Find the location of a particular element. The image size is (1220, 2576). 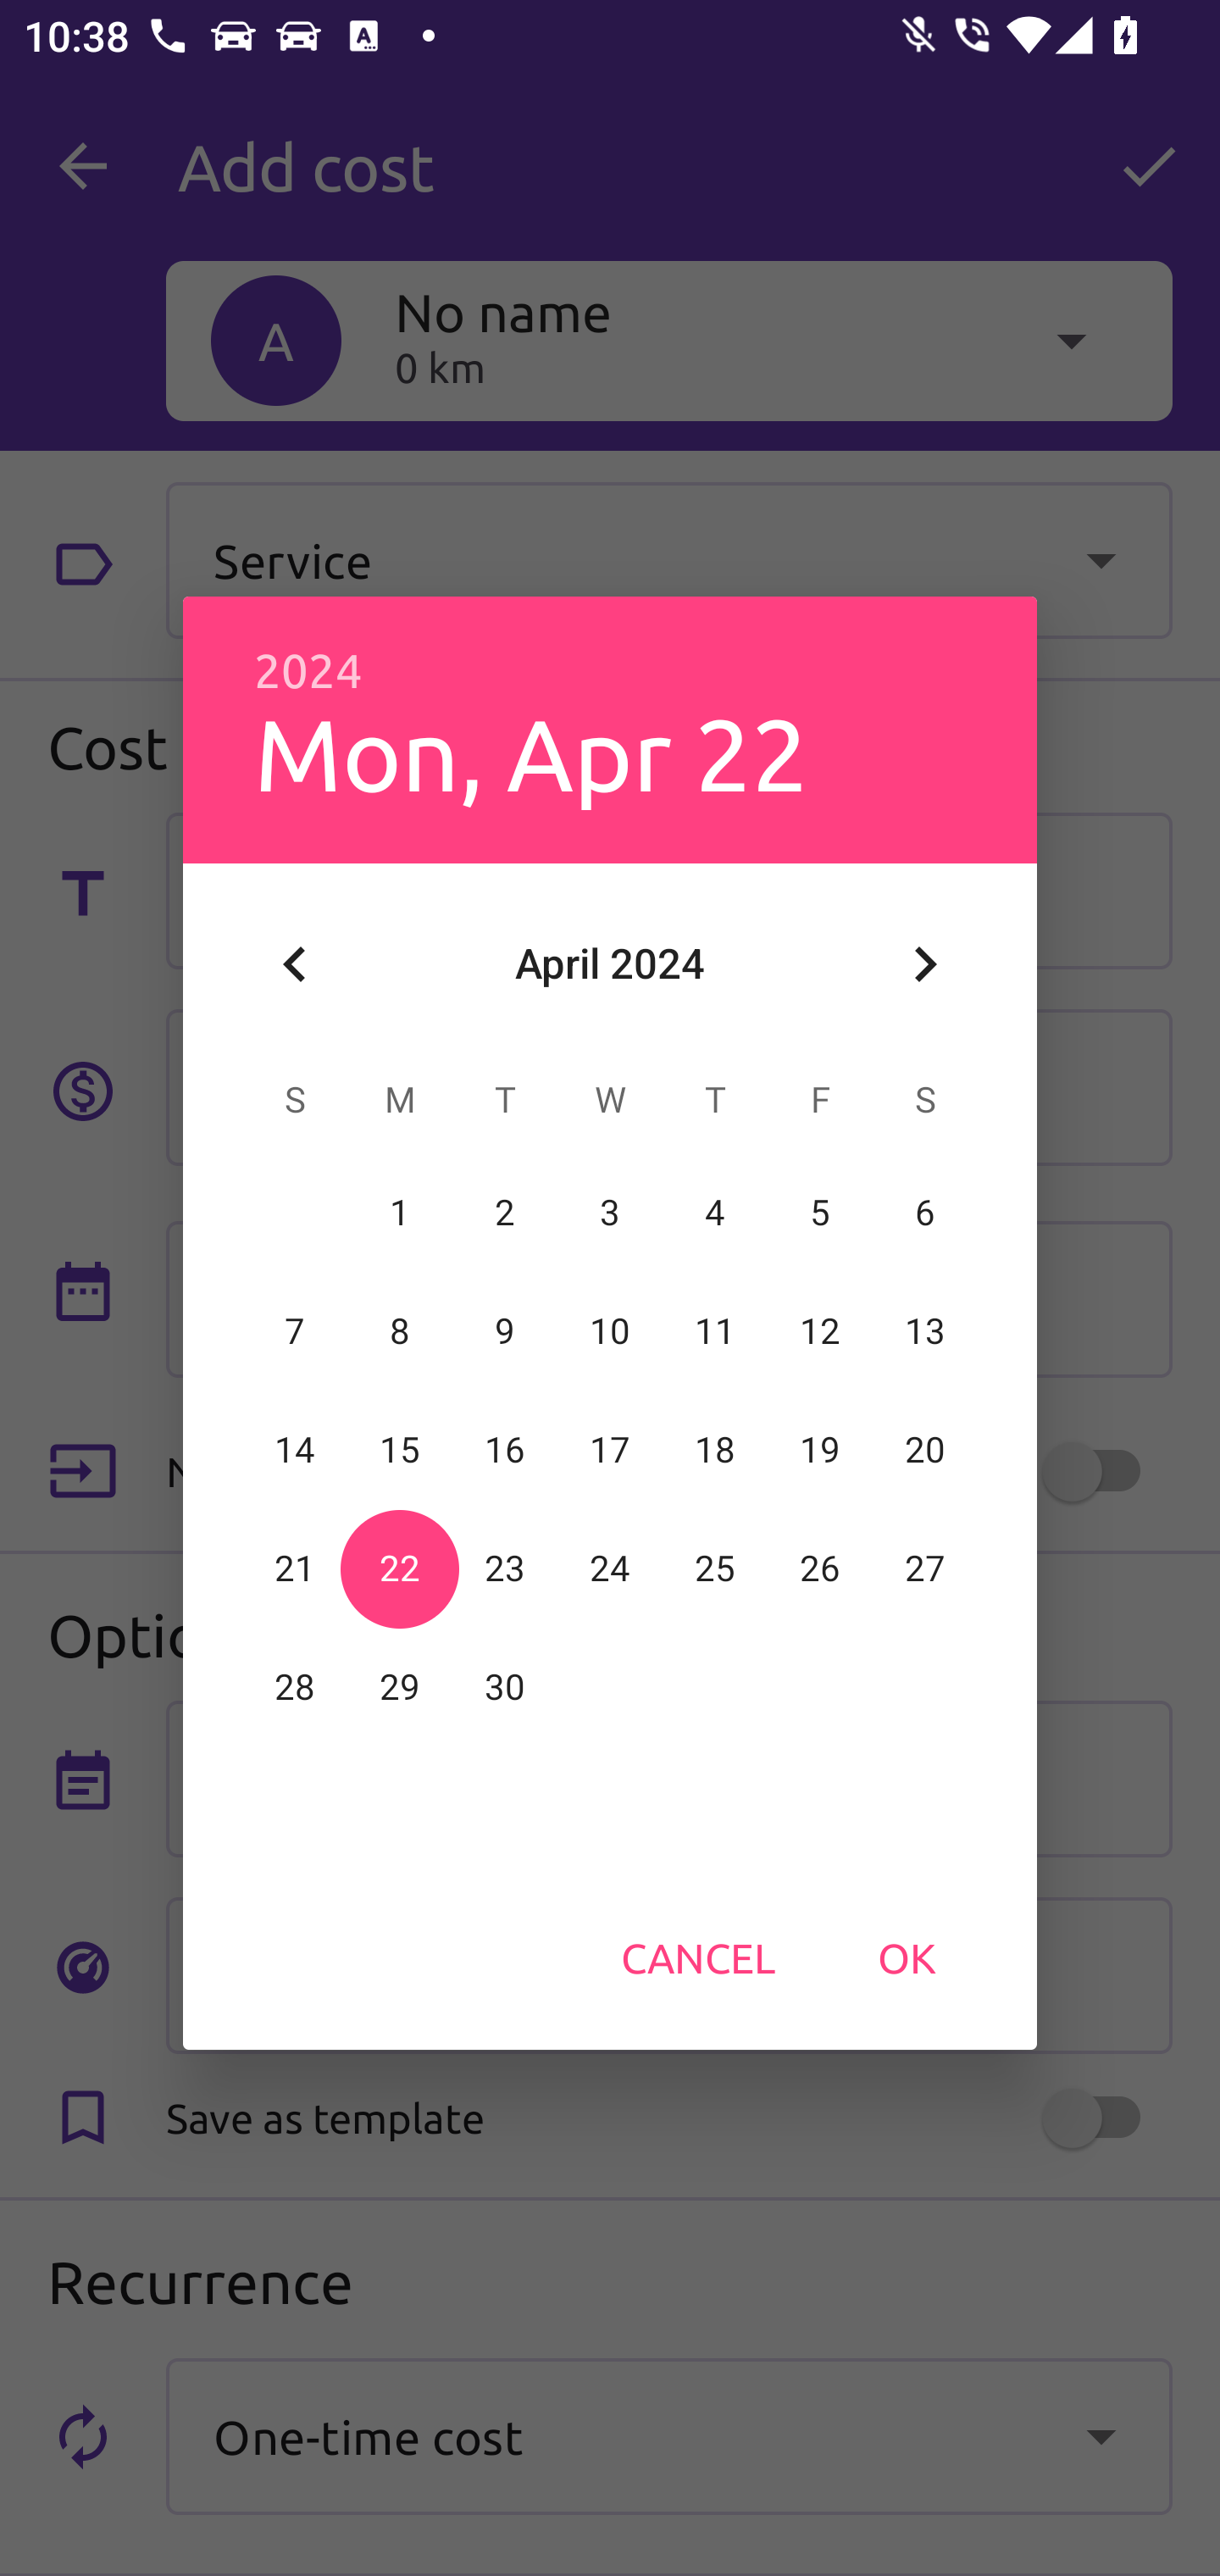

Next month is located at coordinates (925, 964).